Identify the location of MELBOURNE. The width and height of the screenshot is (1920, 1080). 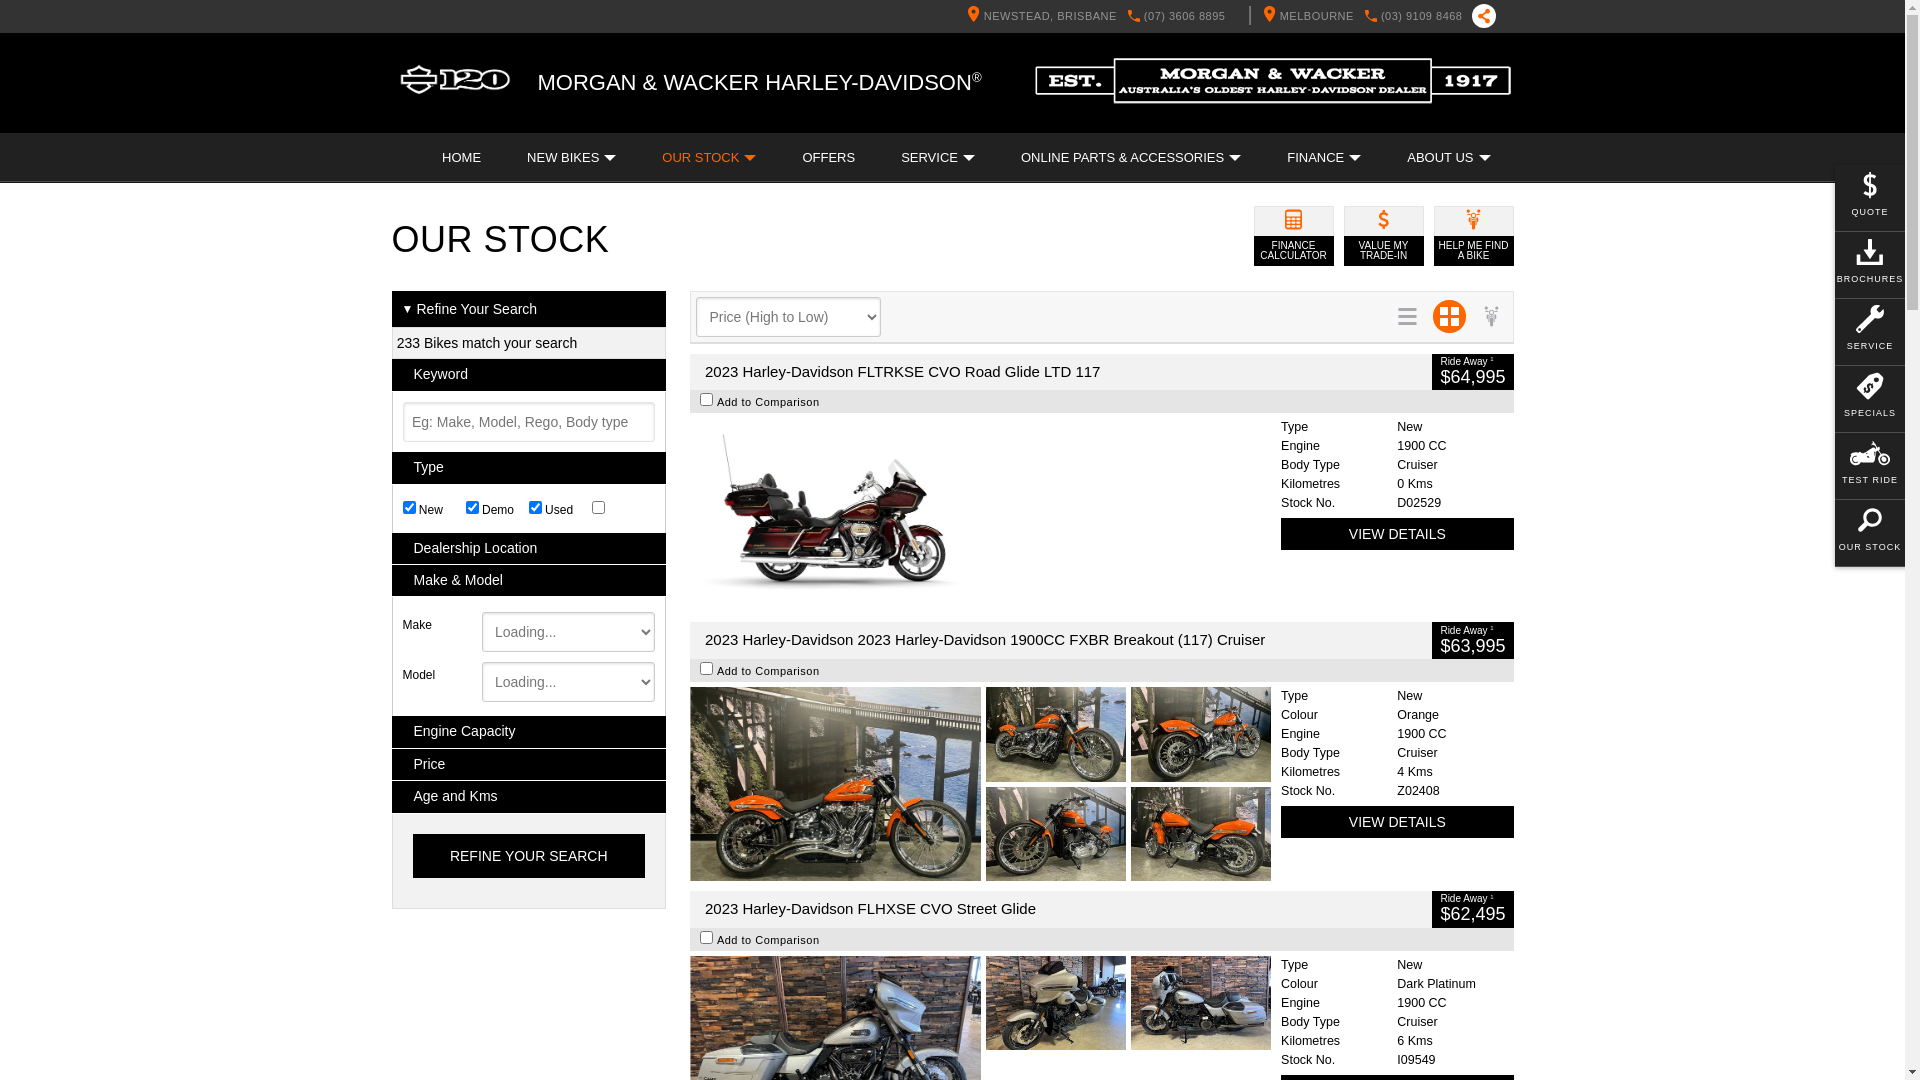
(1395, 108).